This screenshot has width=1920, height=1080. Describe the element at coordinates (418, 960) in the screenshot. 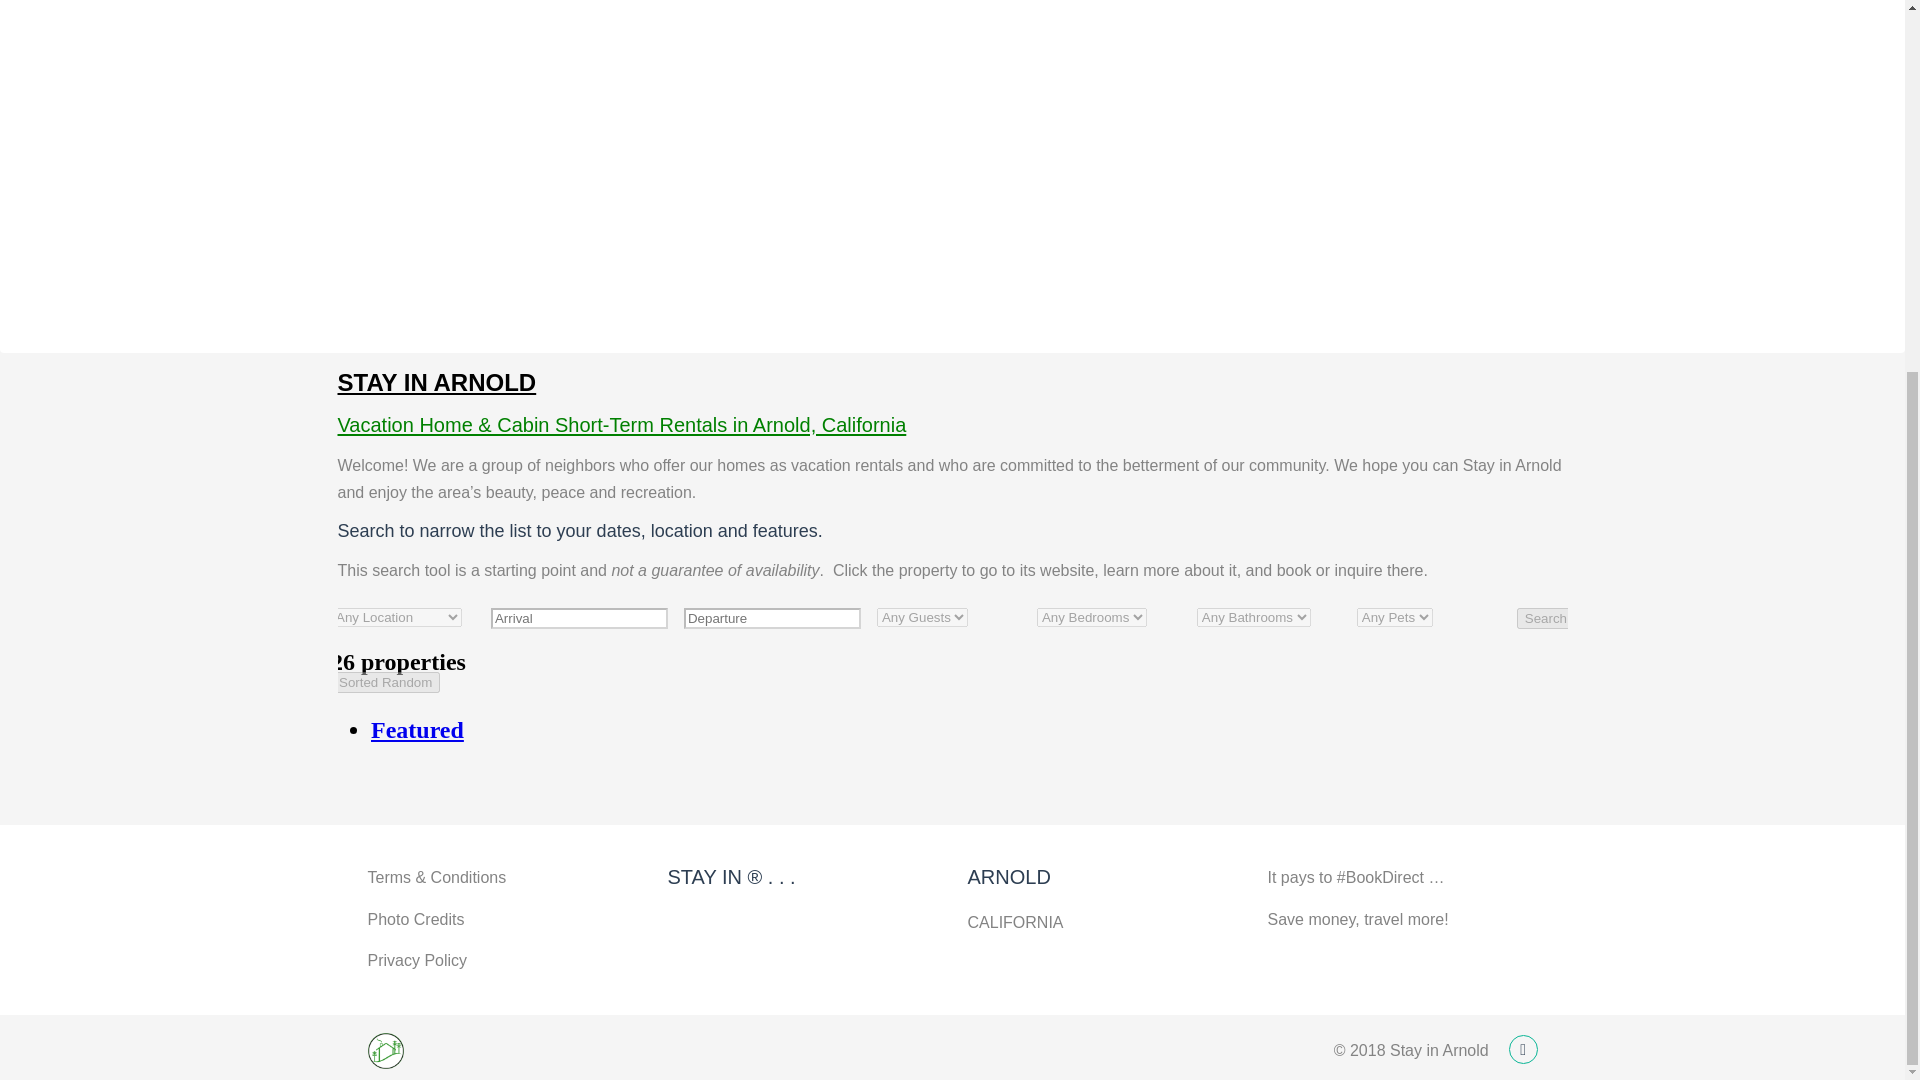

I see `Privacy Policy` at that location.